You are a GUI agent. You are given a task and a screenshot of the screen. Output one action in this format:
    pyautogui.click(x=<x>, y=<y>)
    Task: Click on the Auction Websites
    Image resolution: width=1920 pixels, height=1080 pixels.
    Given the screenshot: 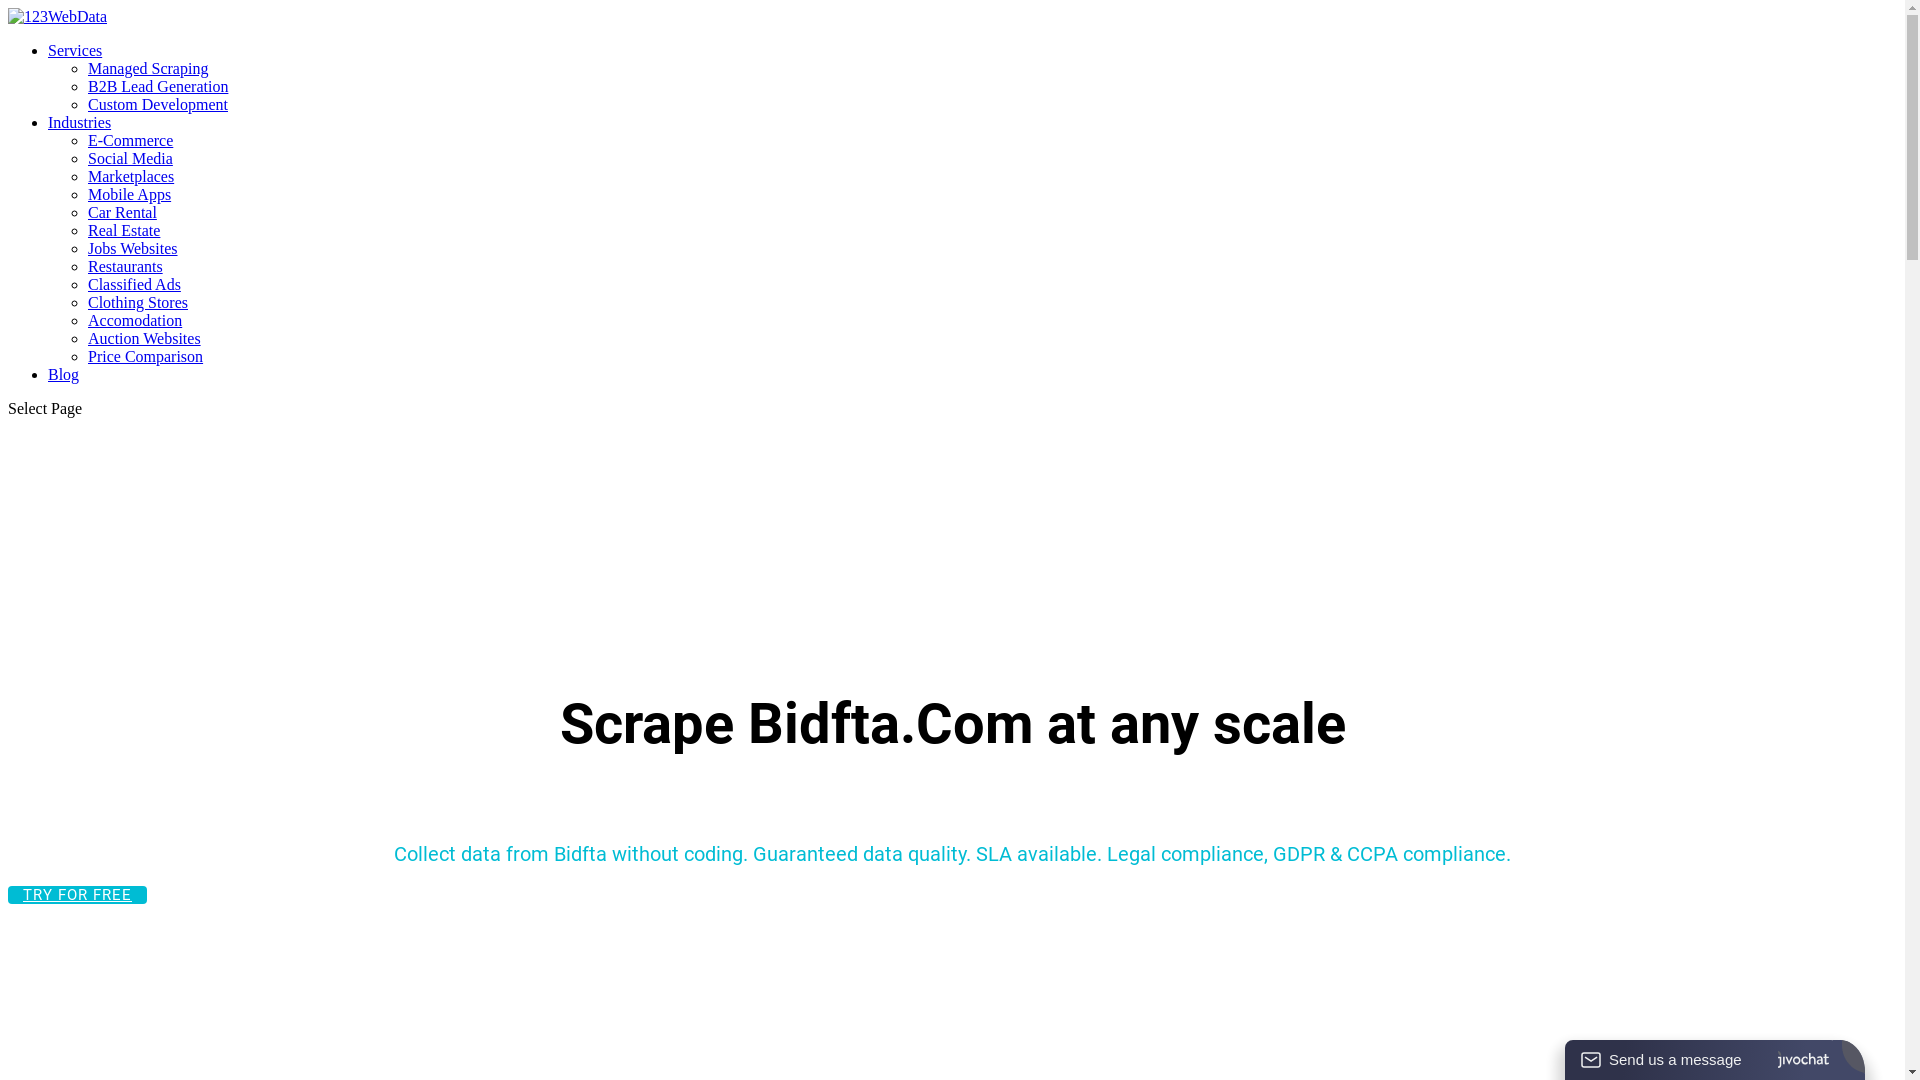 What is the action you would take?
    pyautogui.click(x=144, y=338)
    